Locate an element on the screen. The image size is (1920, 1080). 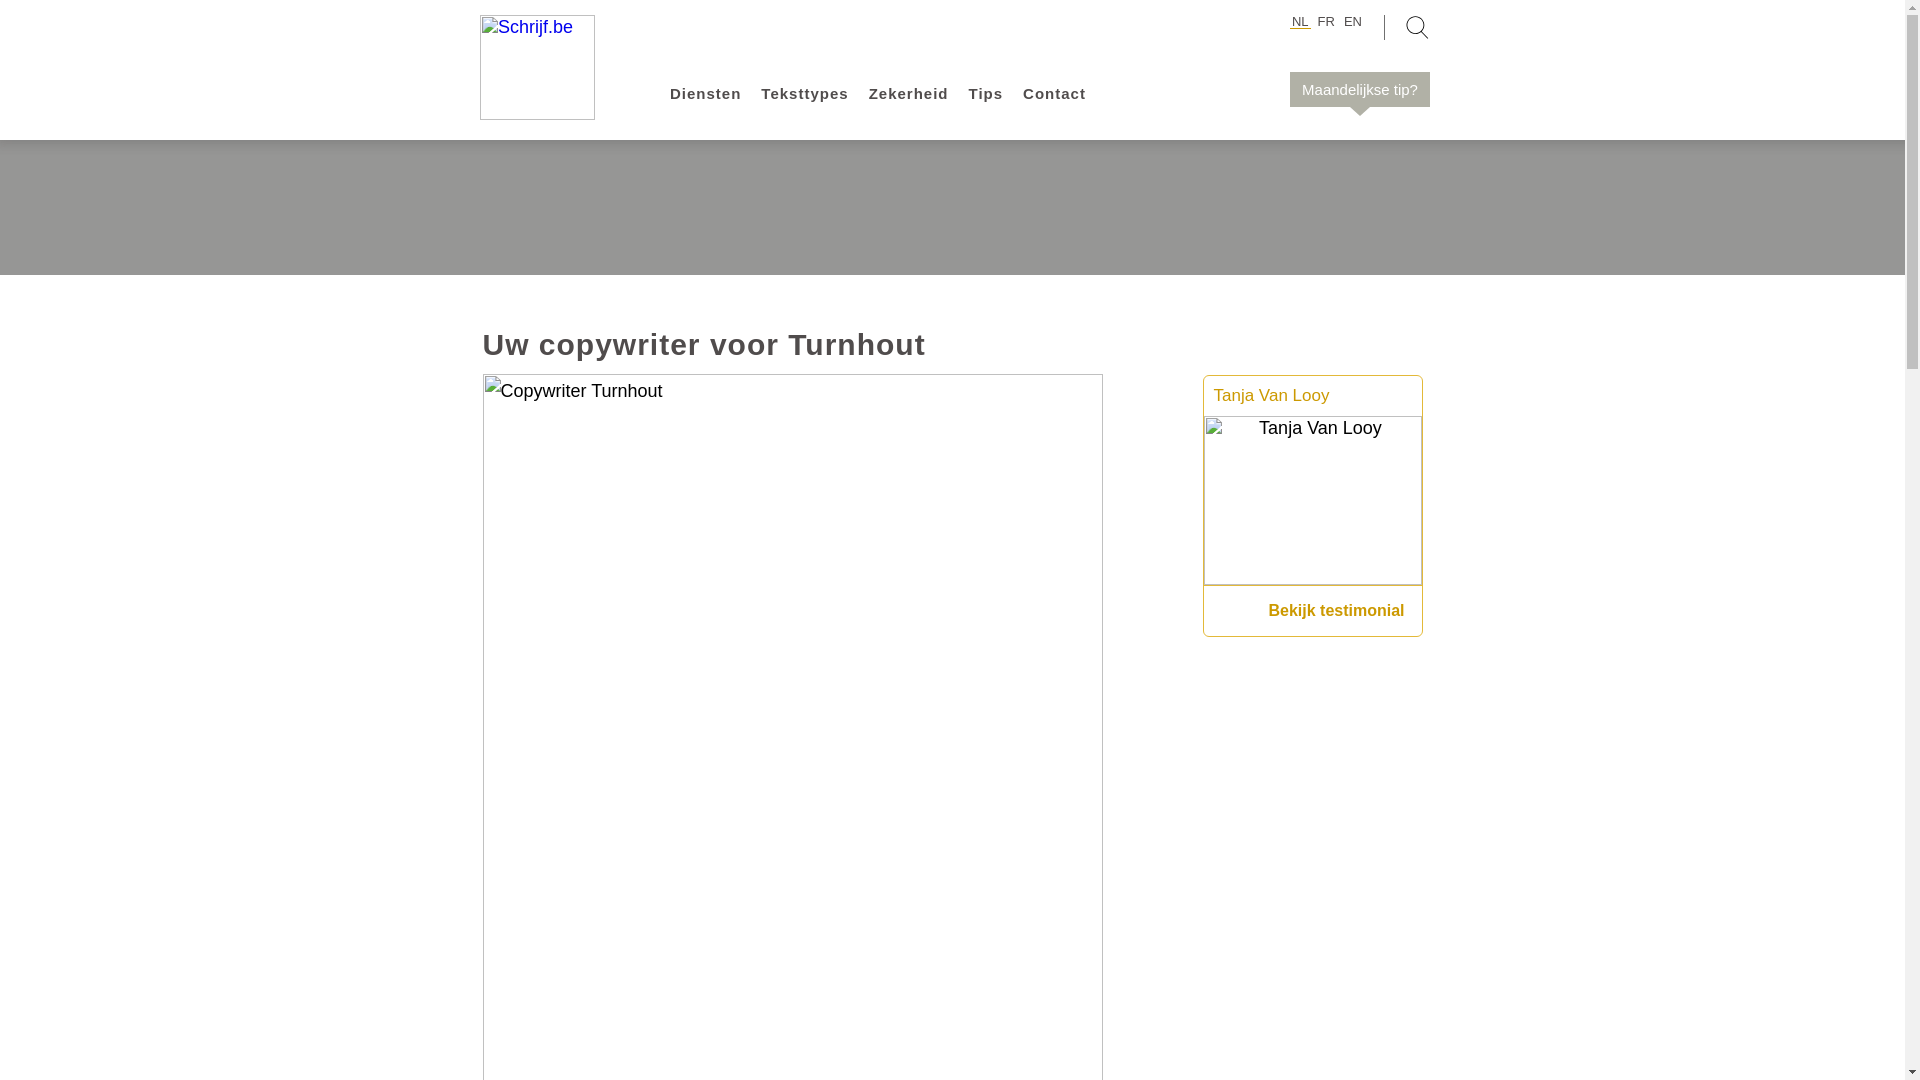
Teksttypes is located at coordinates (804, 94).